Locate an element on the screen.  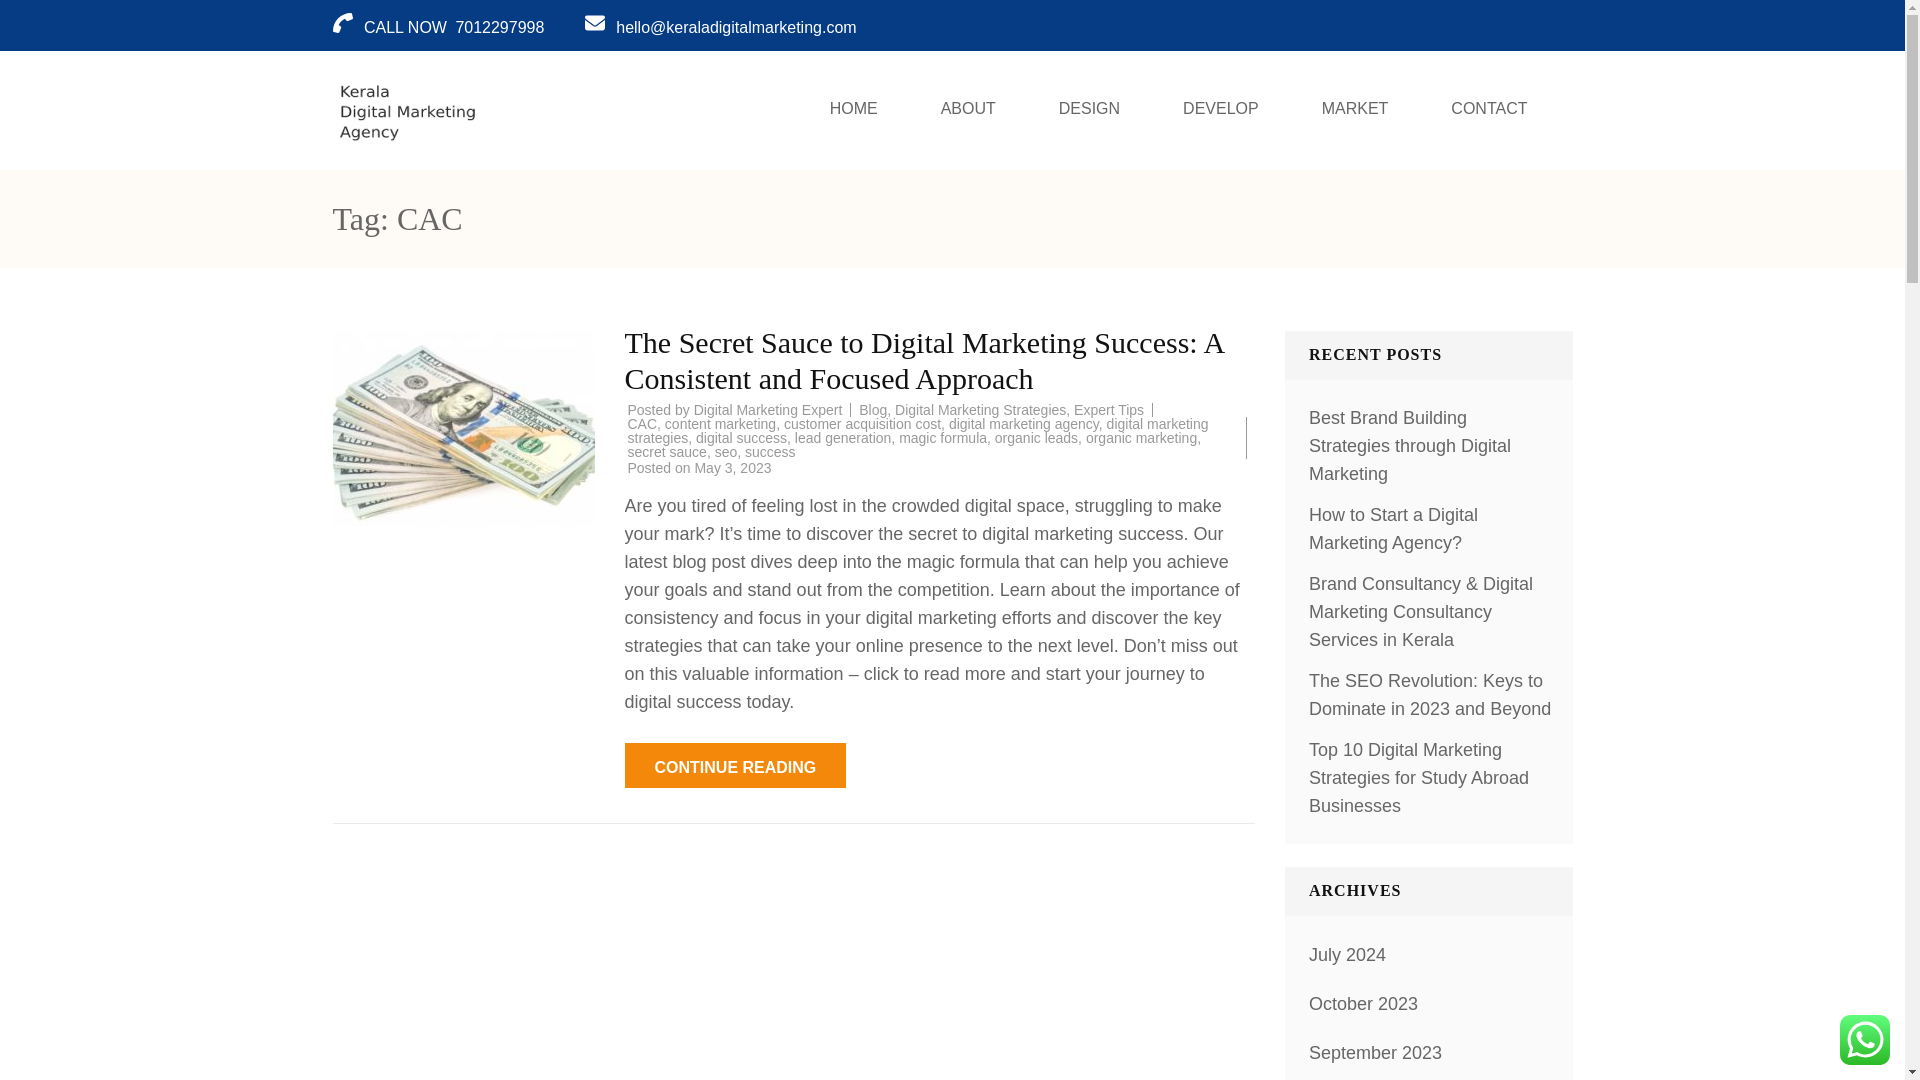
customer acquisition cost is located at coordinates (862, 424).